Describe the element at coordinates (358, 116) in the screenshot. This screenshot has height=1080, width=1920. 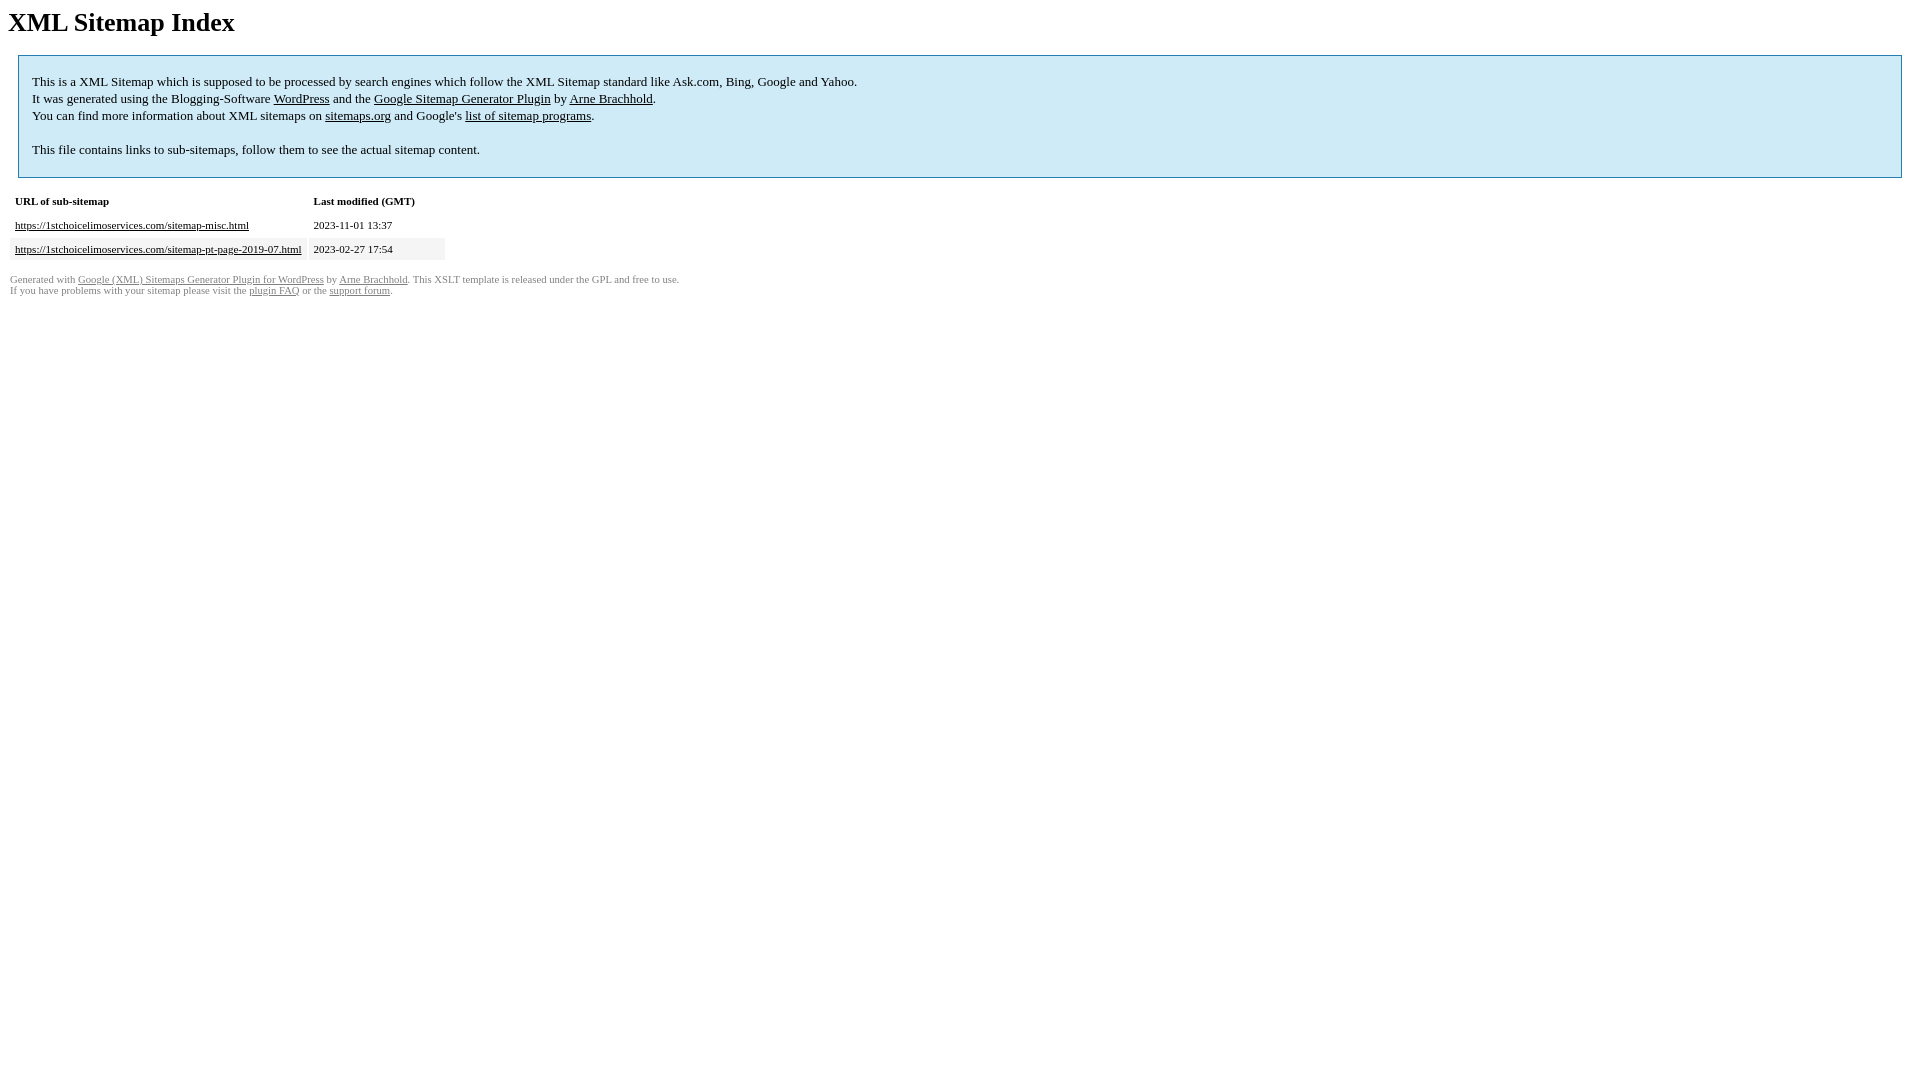
I see `sitemaps.org` at that location.